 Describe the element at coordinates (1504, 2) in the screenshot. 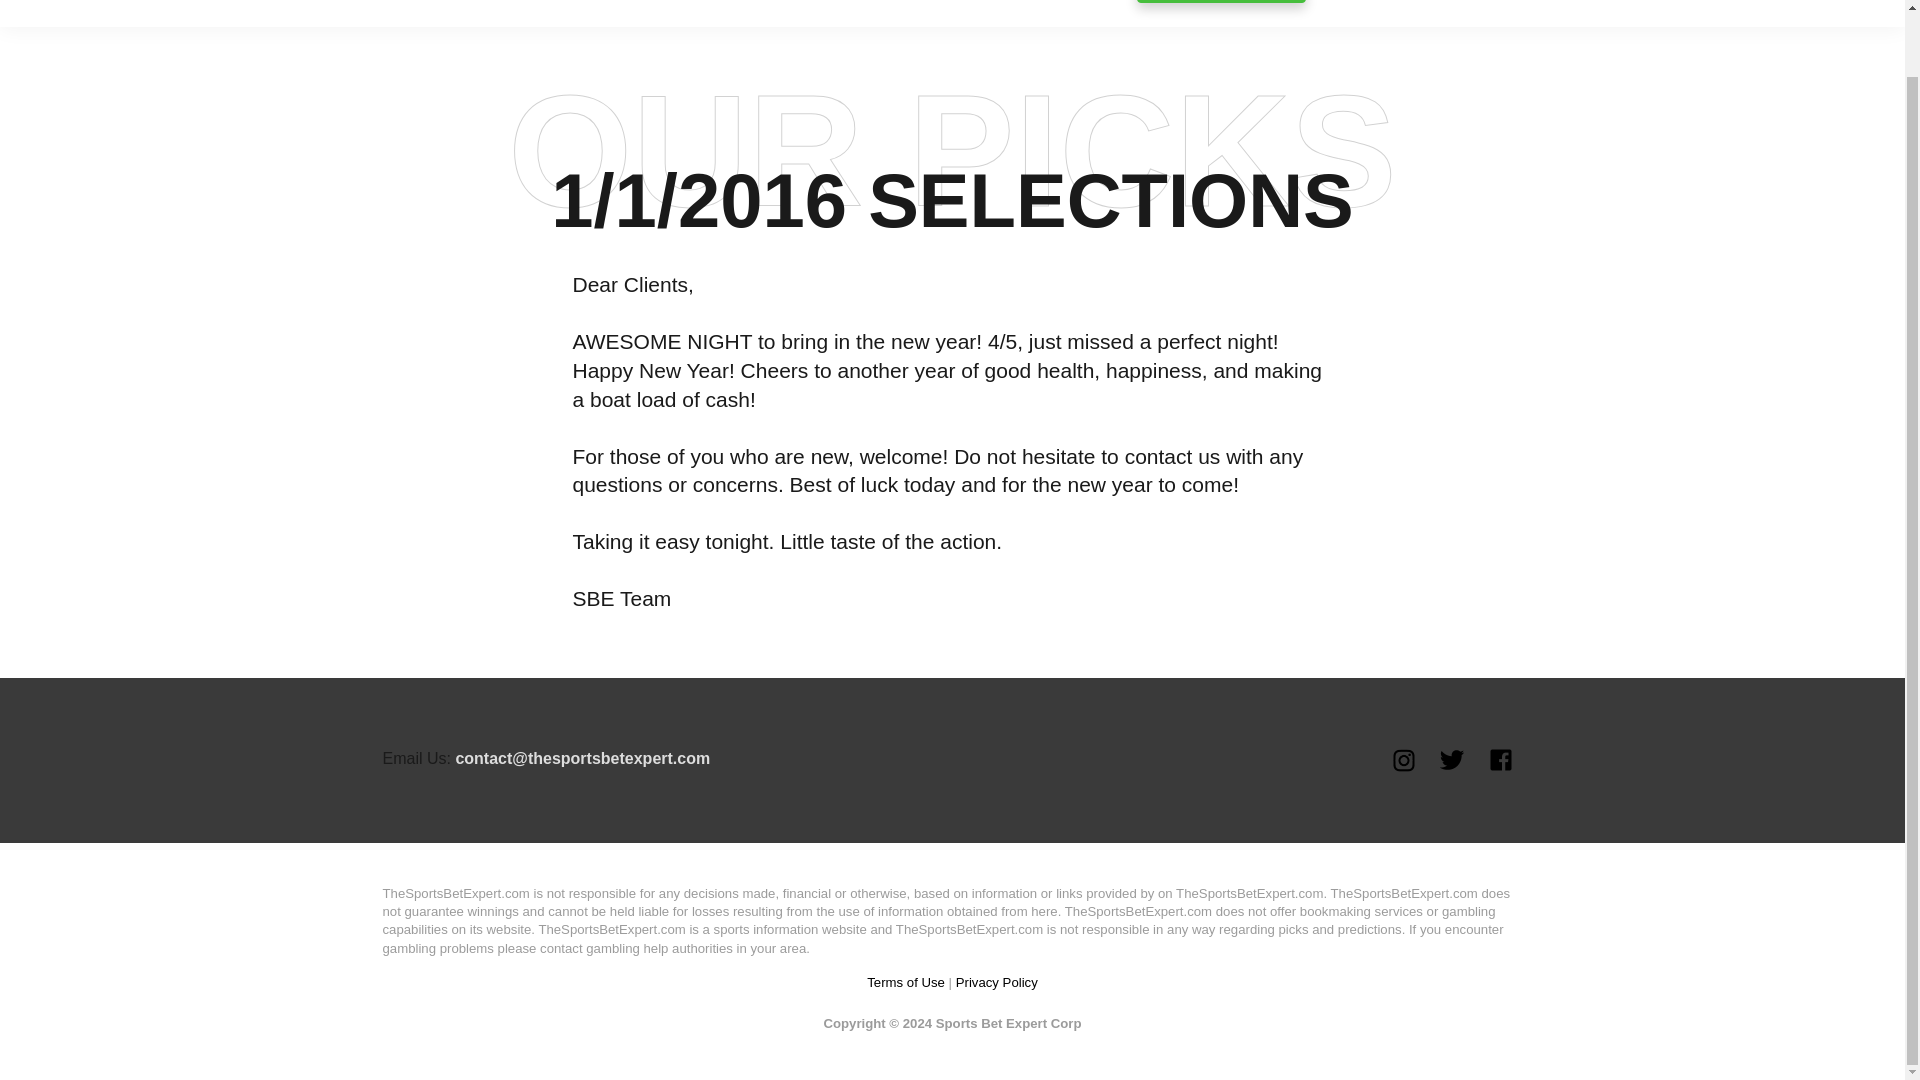

I see `FAQ` at that location.